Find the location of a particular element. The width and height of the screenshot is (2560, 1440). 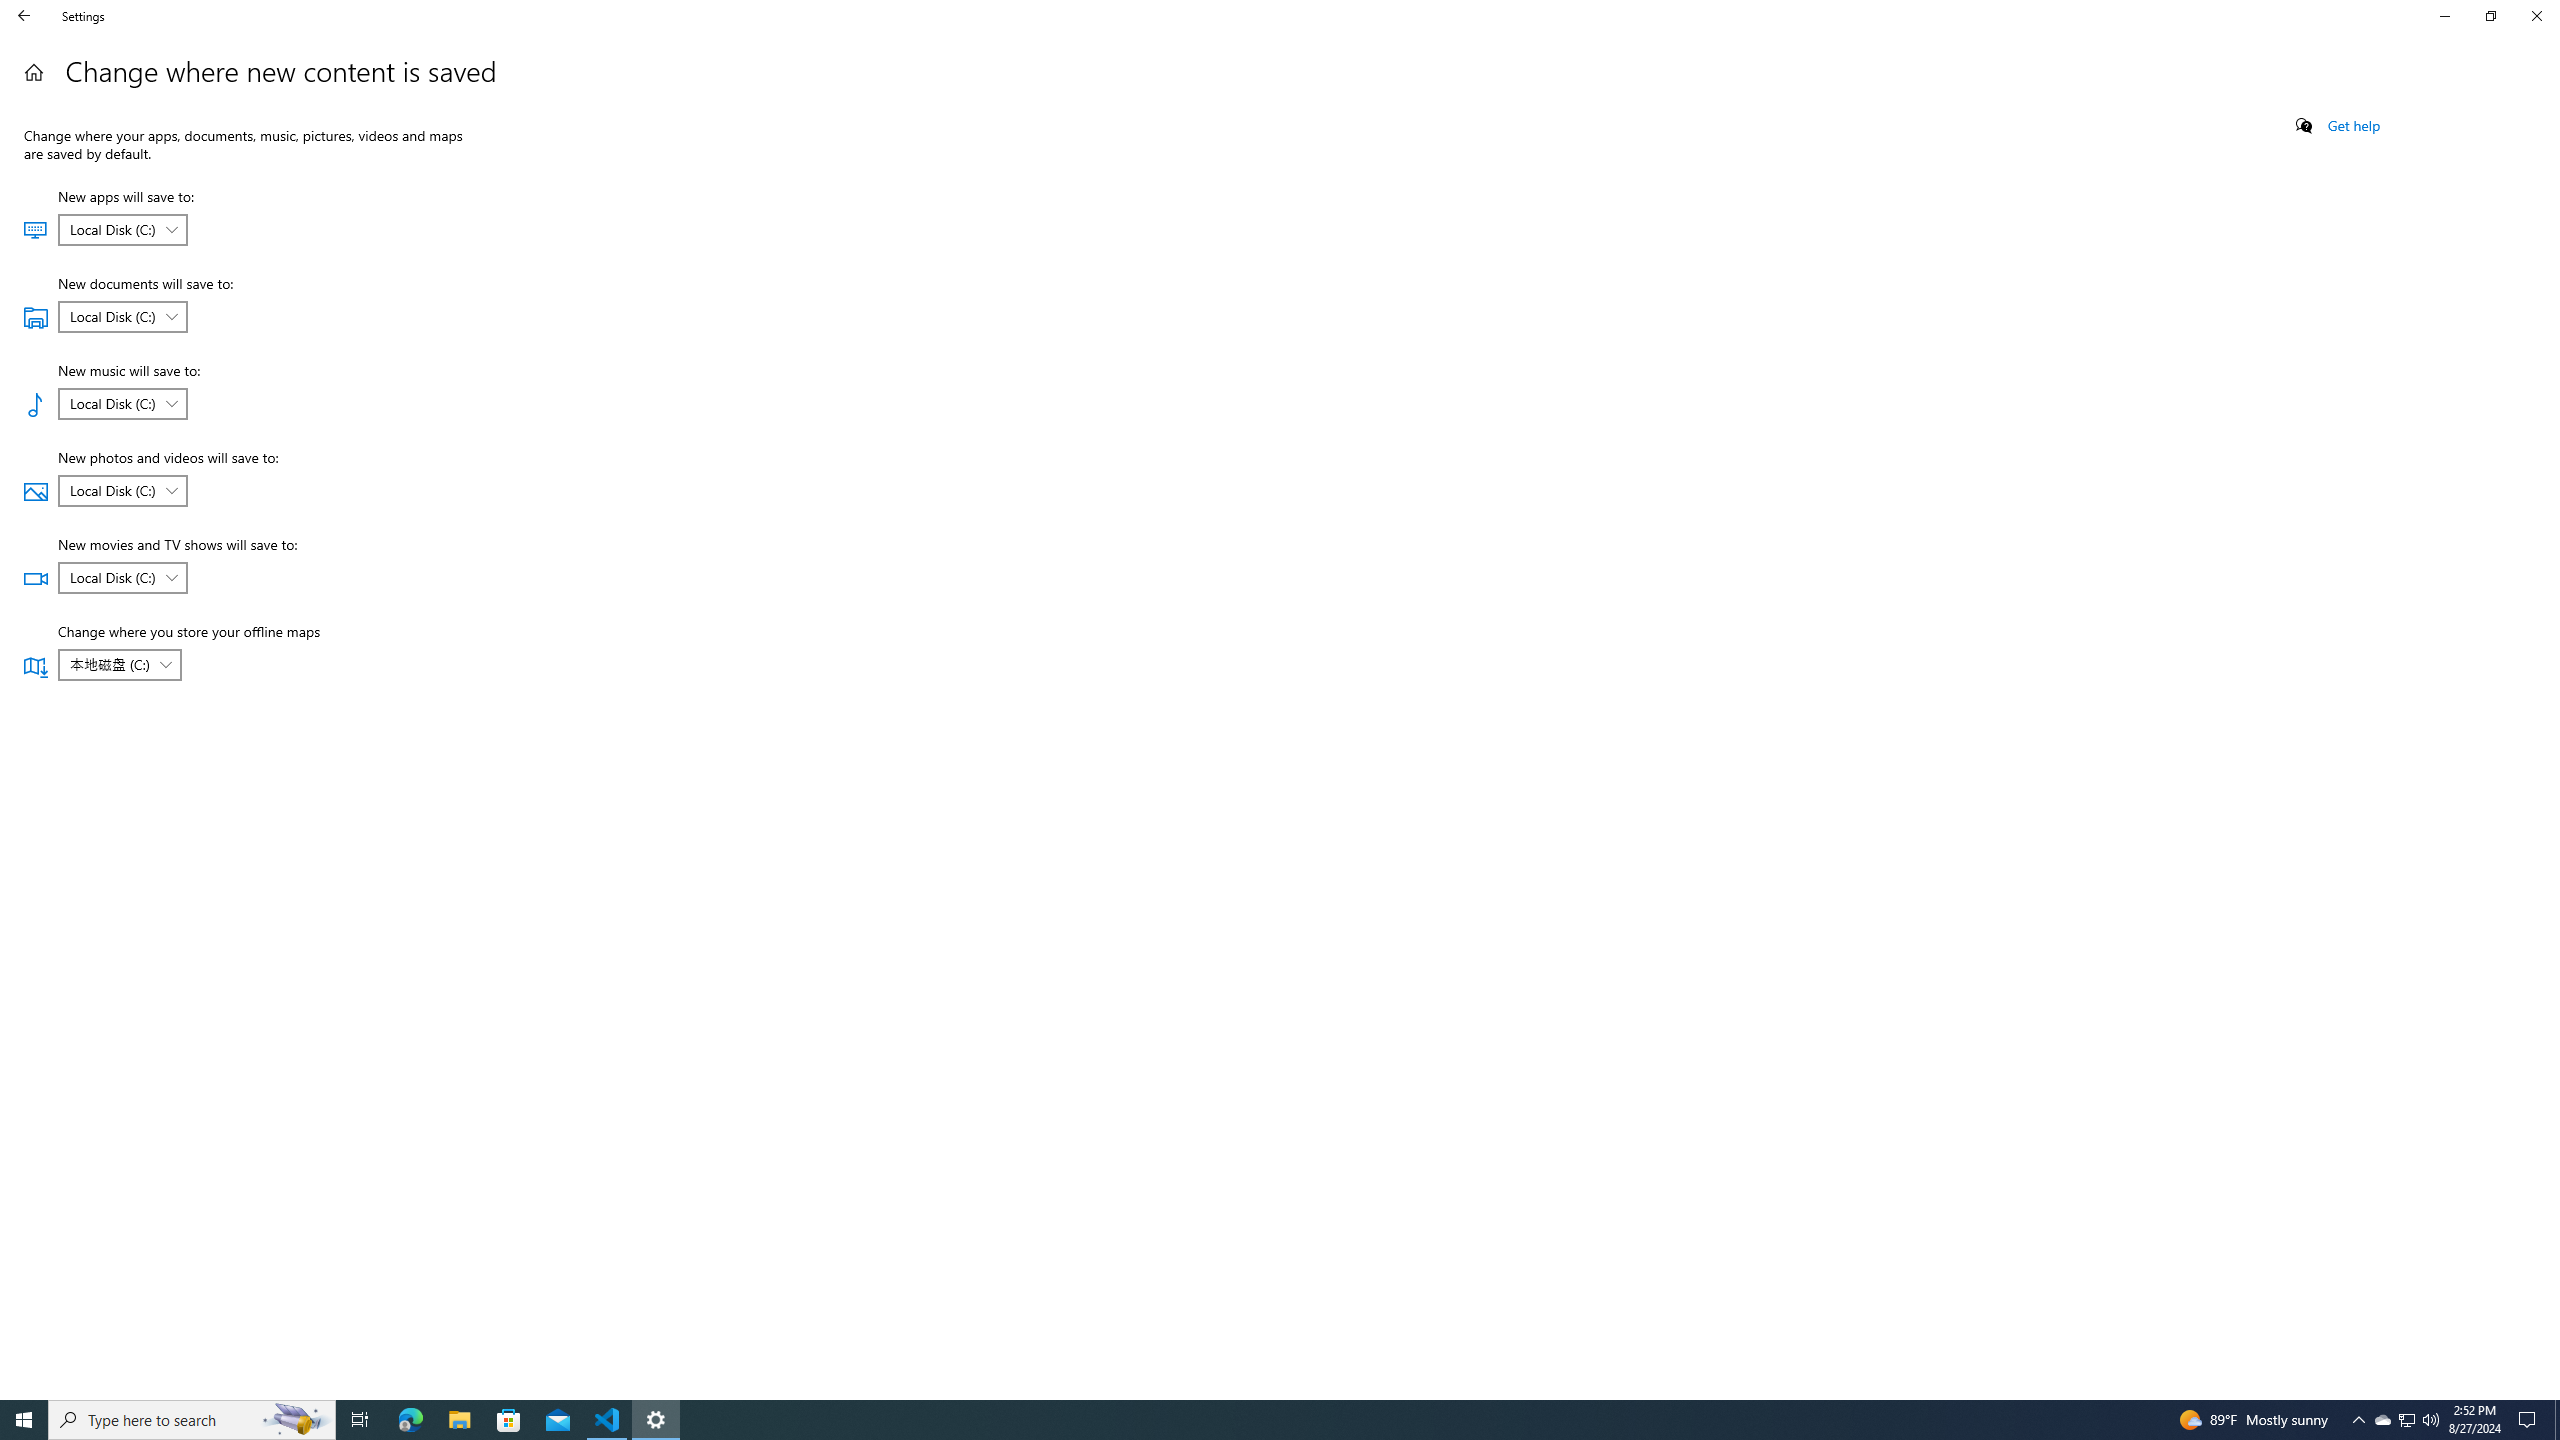

Change where you store your offline maps is located at coordinates (459, 1420).